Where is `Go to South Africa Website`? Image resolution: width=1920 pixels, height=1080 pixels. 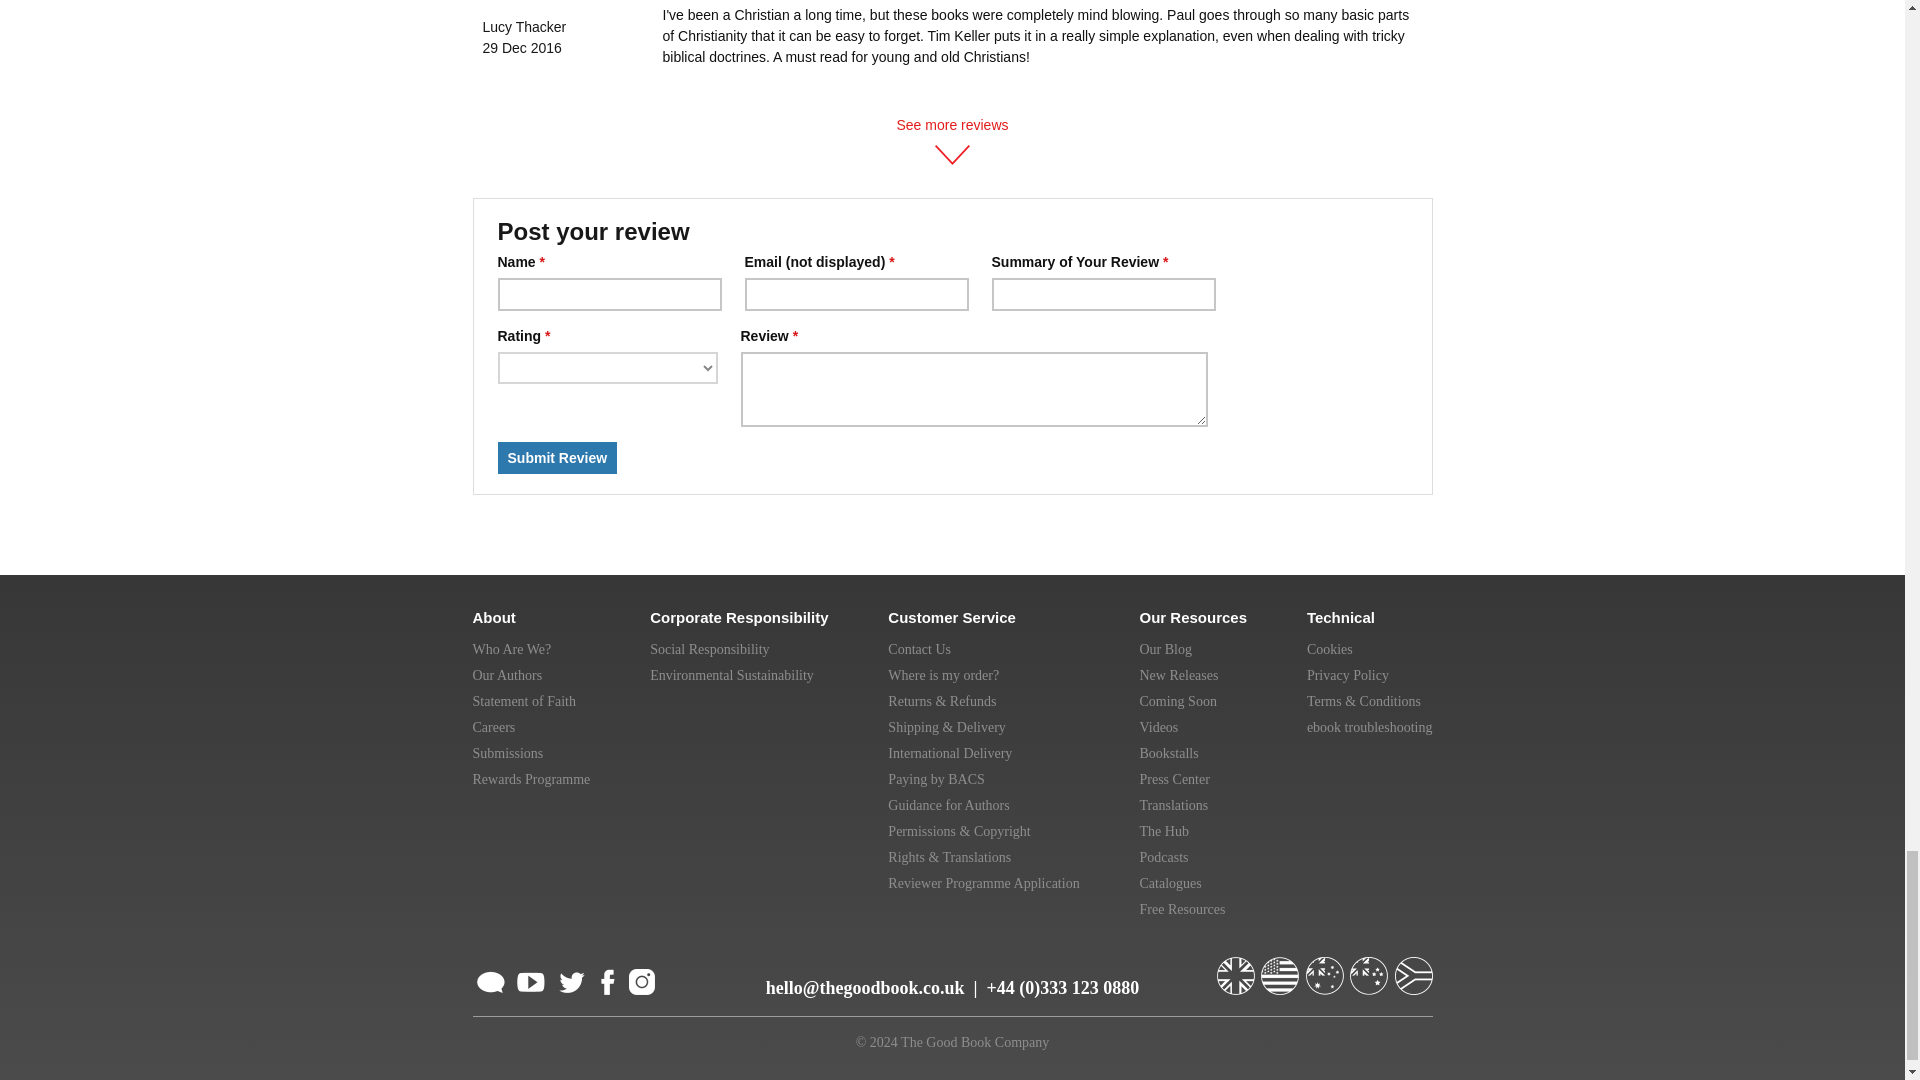
Go to South Africa Website is located at coordinates (1412, 968).